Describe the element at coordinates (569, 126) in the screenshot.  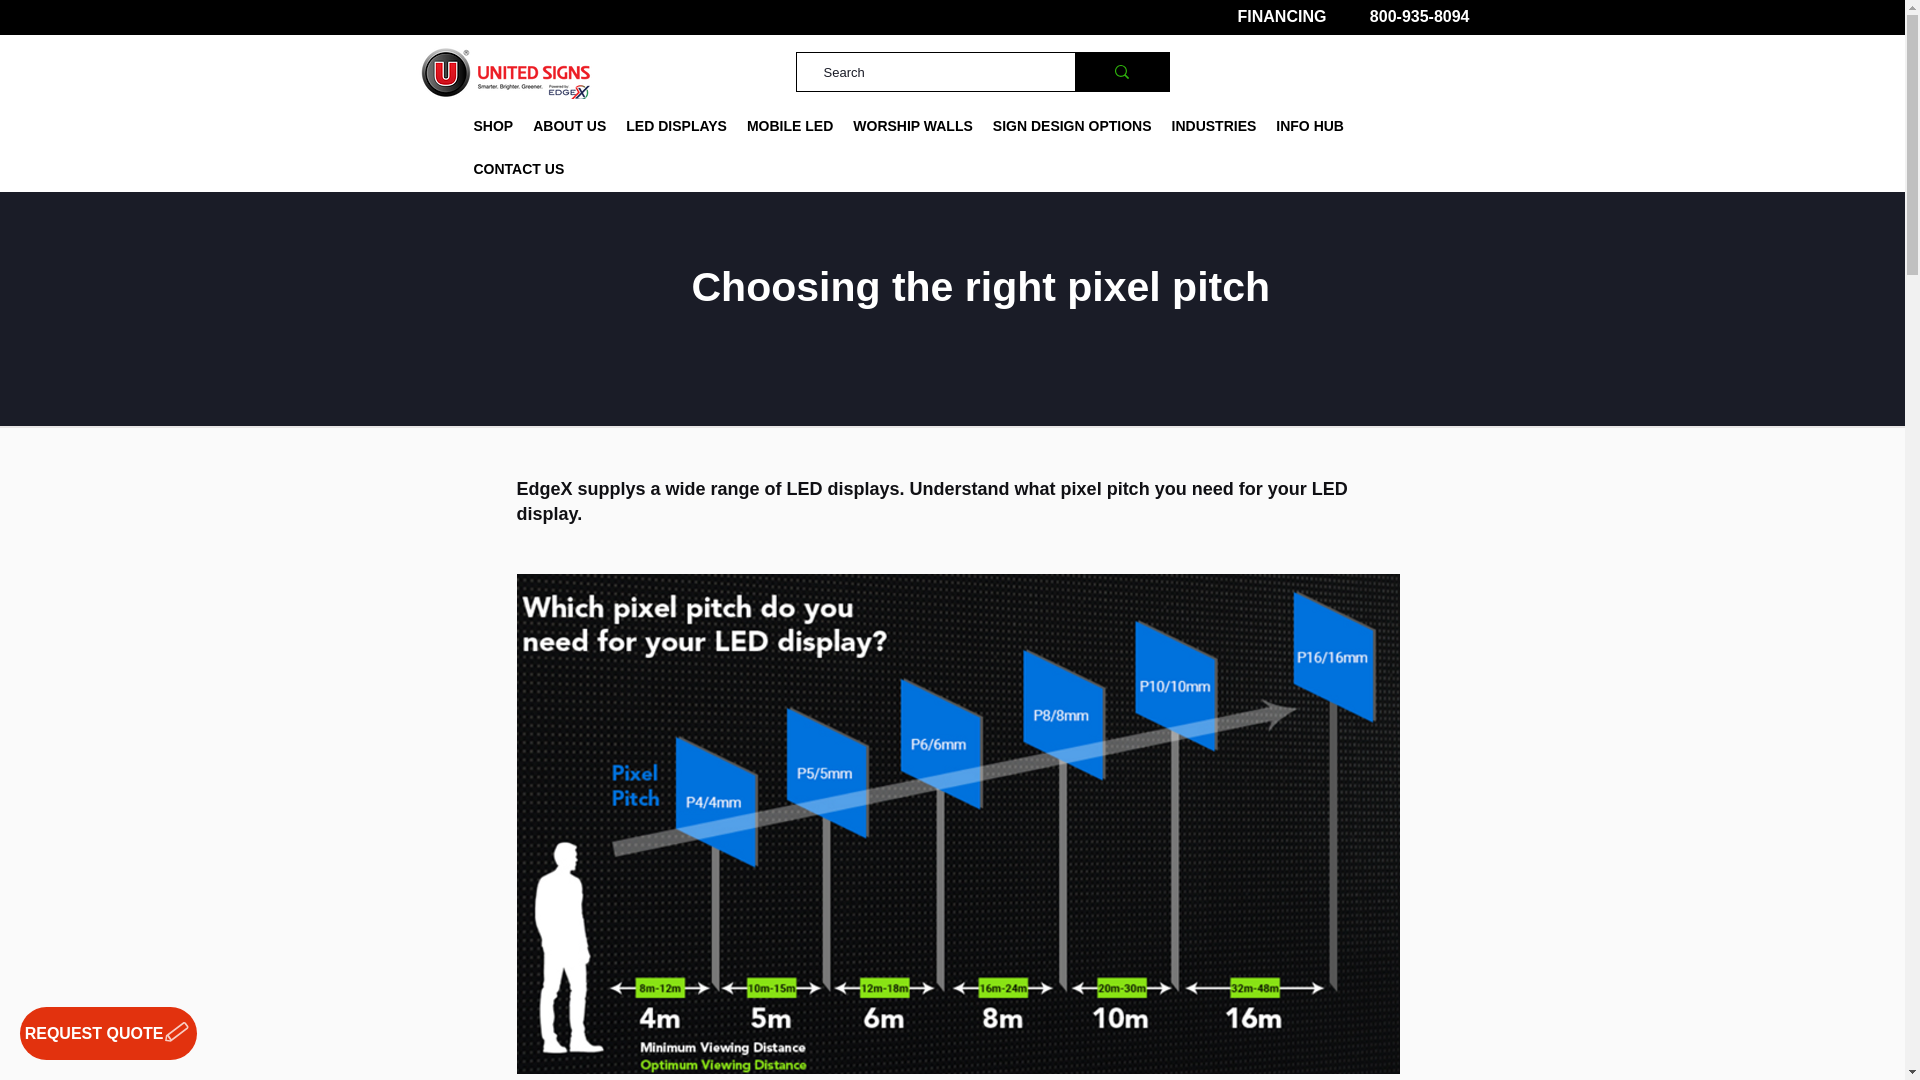
I see `ABOUT US` at that location.